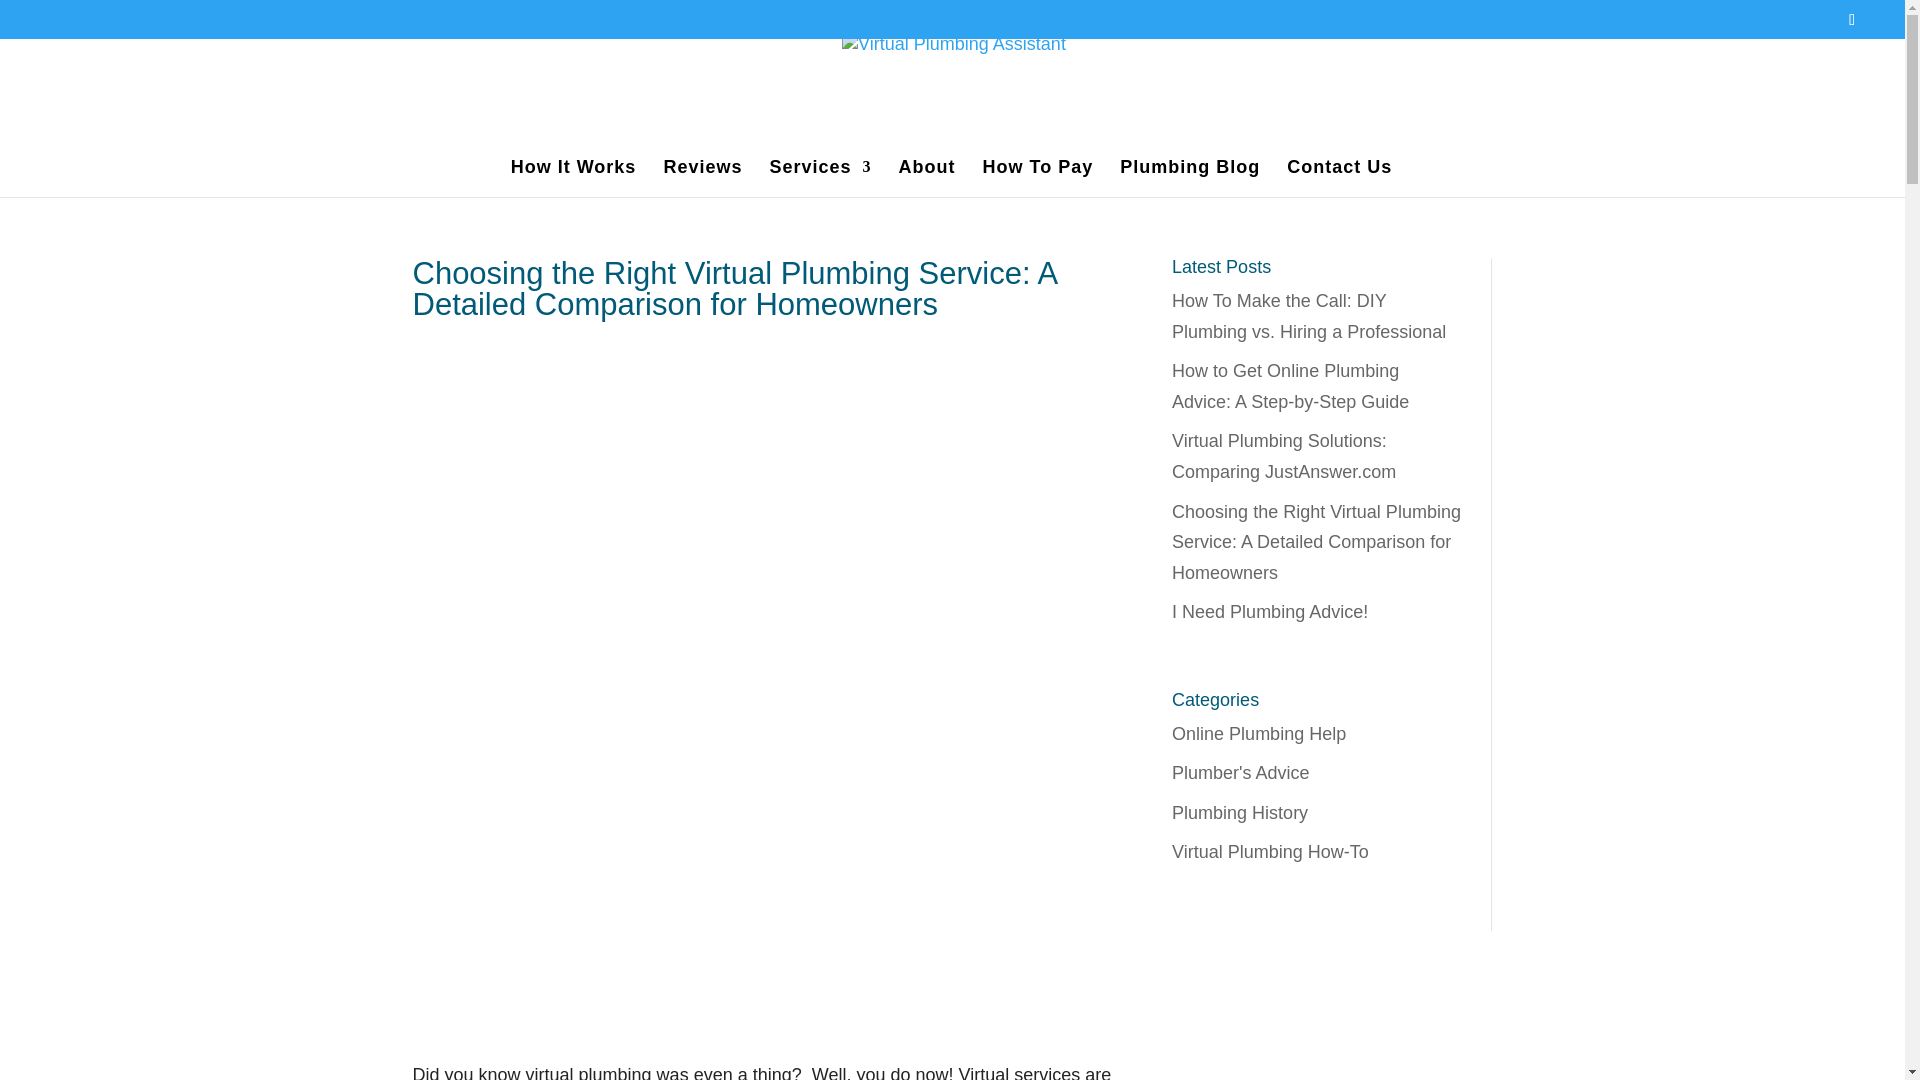 The image size is (1920, 1080). I want to click on About, so click(927, 178).